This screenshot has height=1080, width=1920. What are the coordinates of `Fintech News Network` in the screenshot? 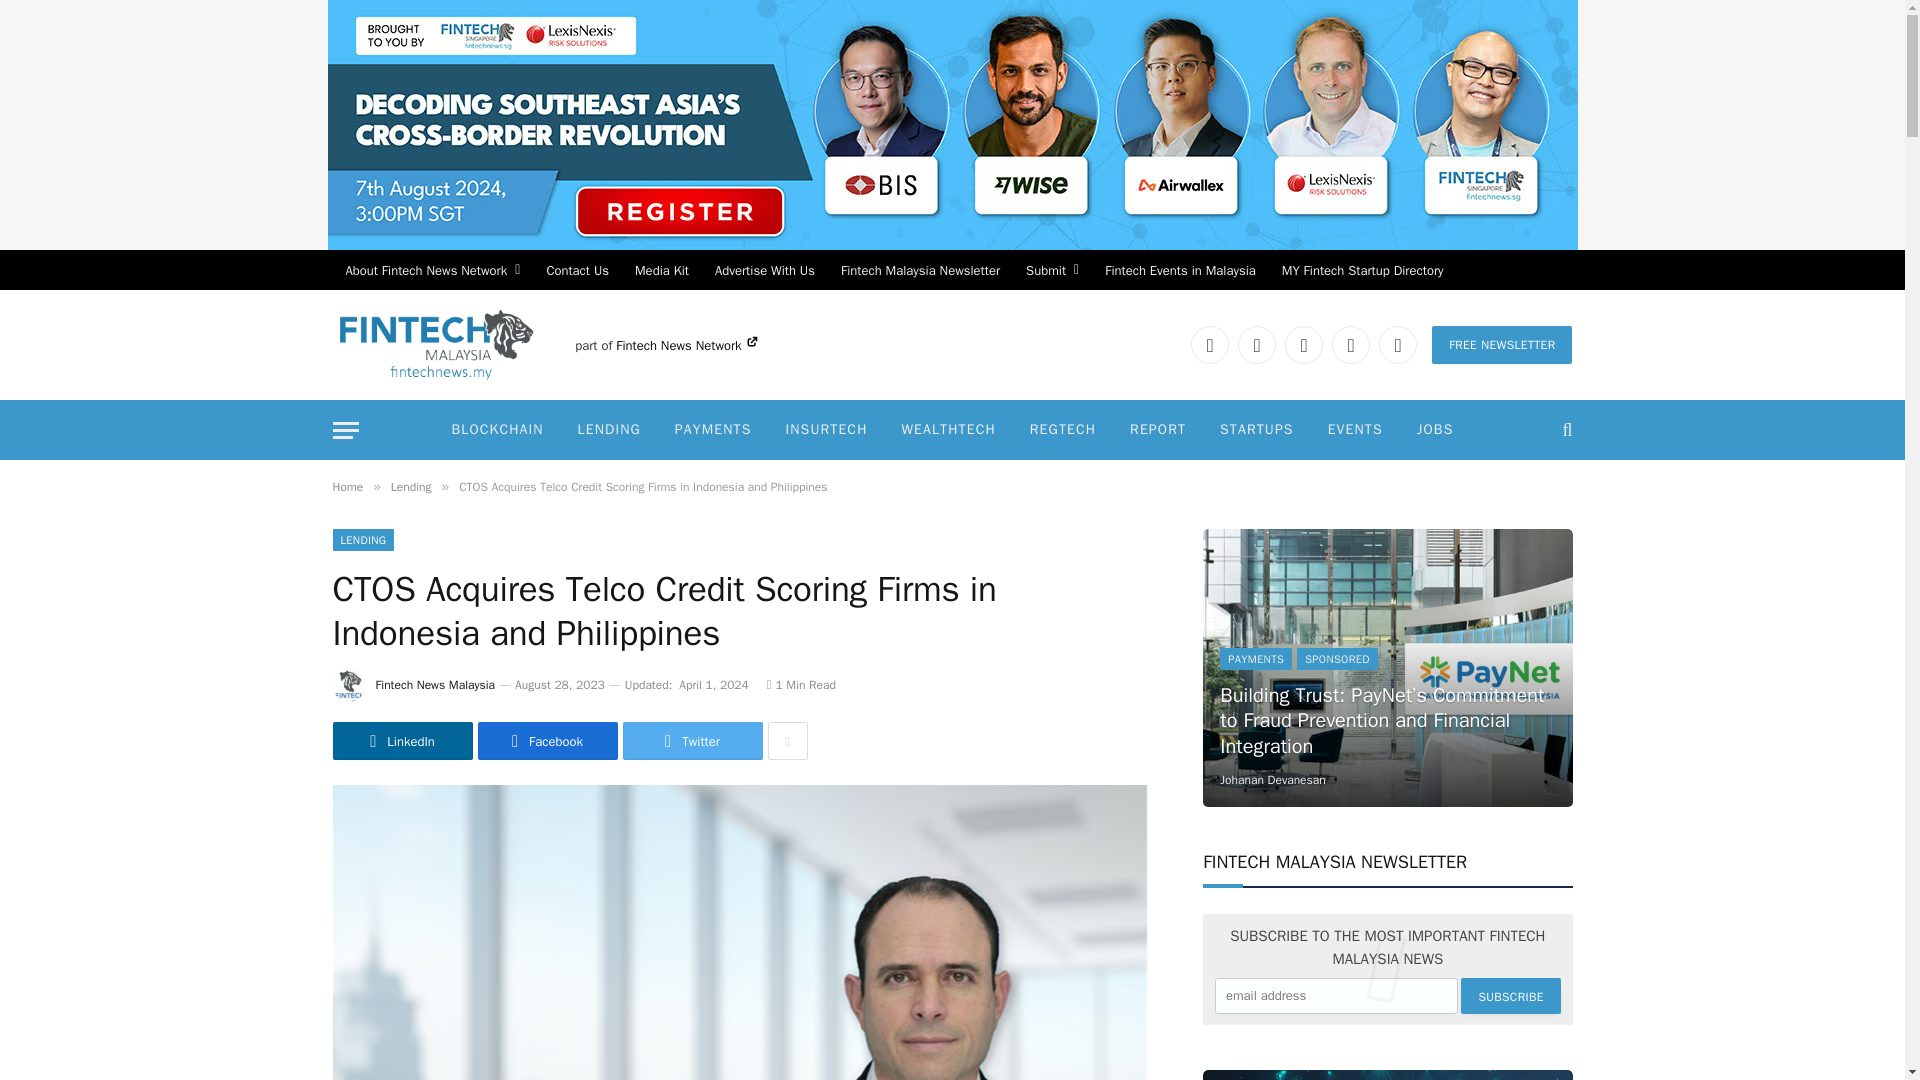 It's located at (686, 345).